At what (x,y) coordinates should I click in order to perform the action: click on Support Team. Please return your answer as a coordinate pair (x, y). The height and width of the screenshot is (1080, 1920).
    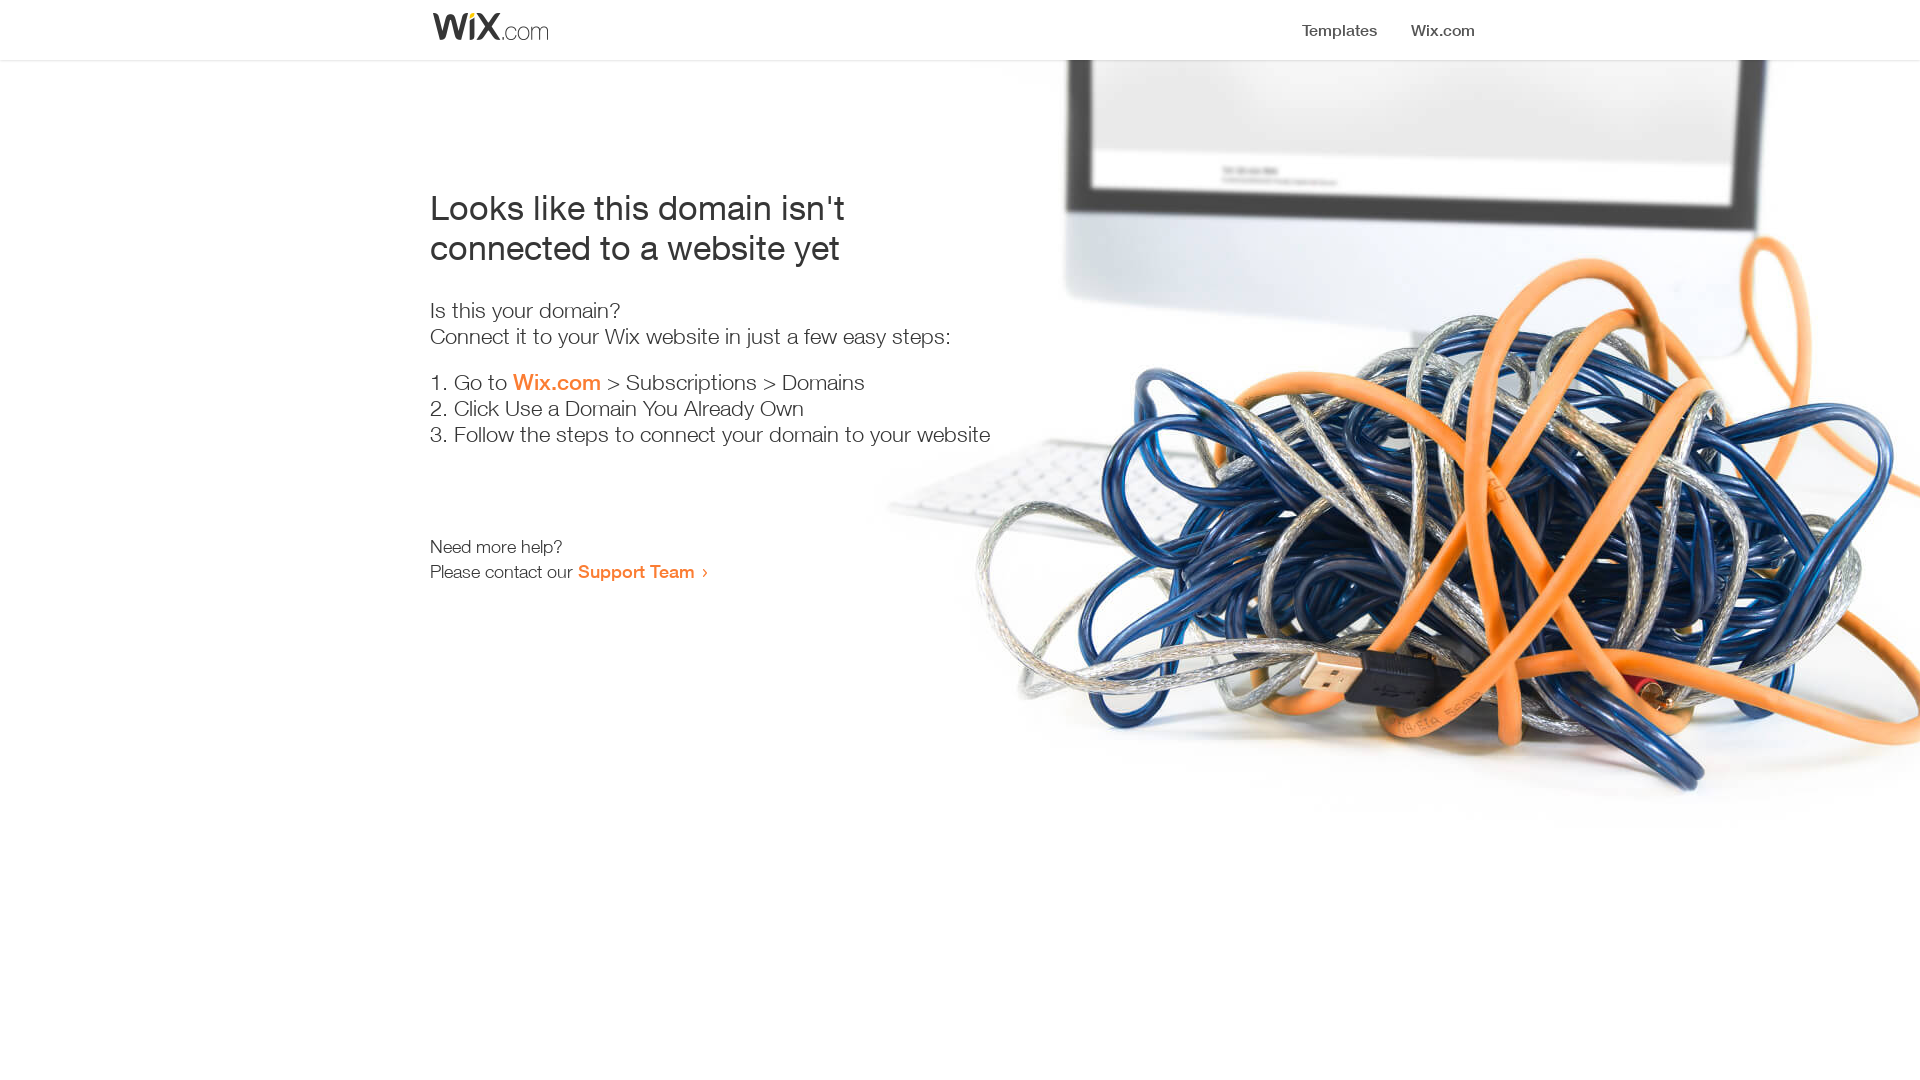
    Looking at the image, I should click on (636, 571).